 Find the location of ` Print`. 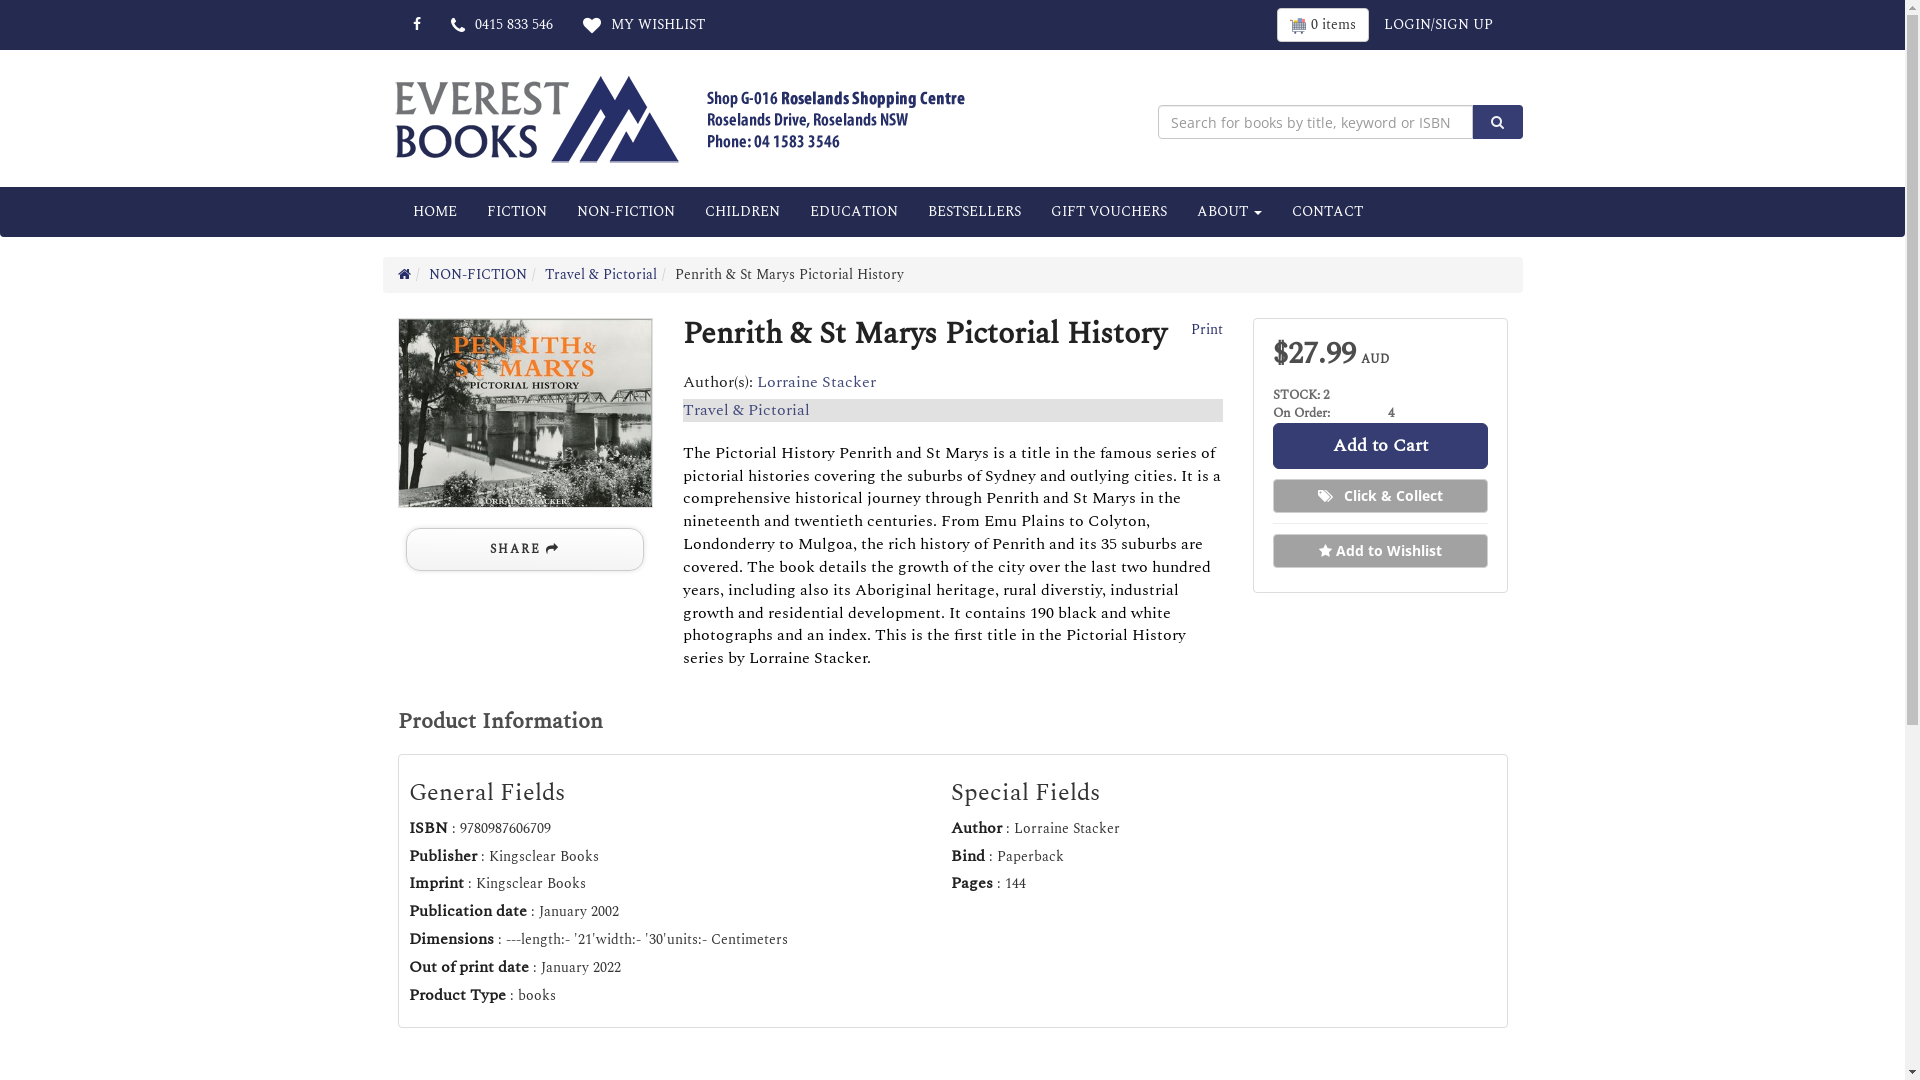

 Print is located at coordinates (1204, 330).